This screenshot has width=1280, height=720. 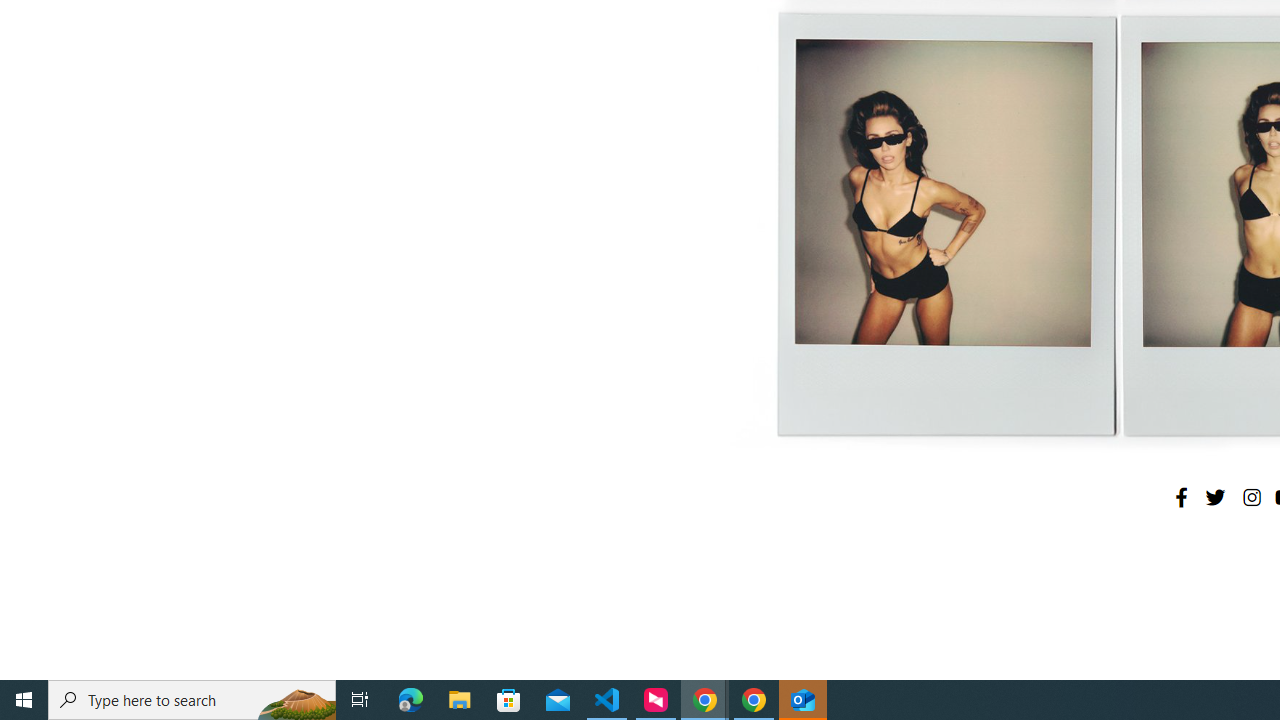 I want to click on Instagram, so click(x=1251, y=497).